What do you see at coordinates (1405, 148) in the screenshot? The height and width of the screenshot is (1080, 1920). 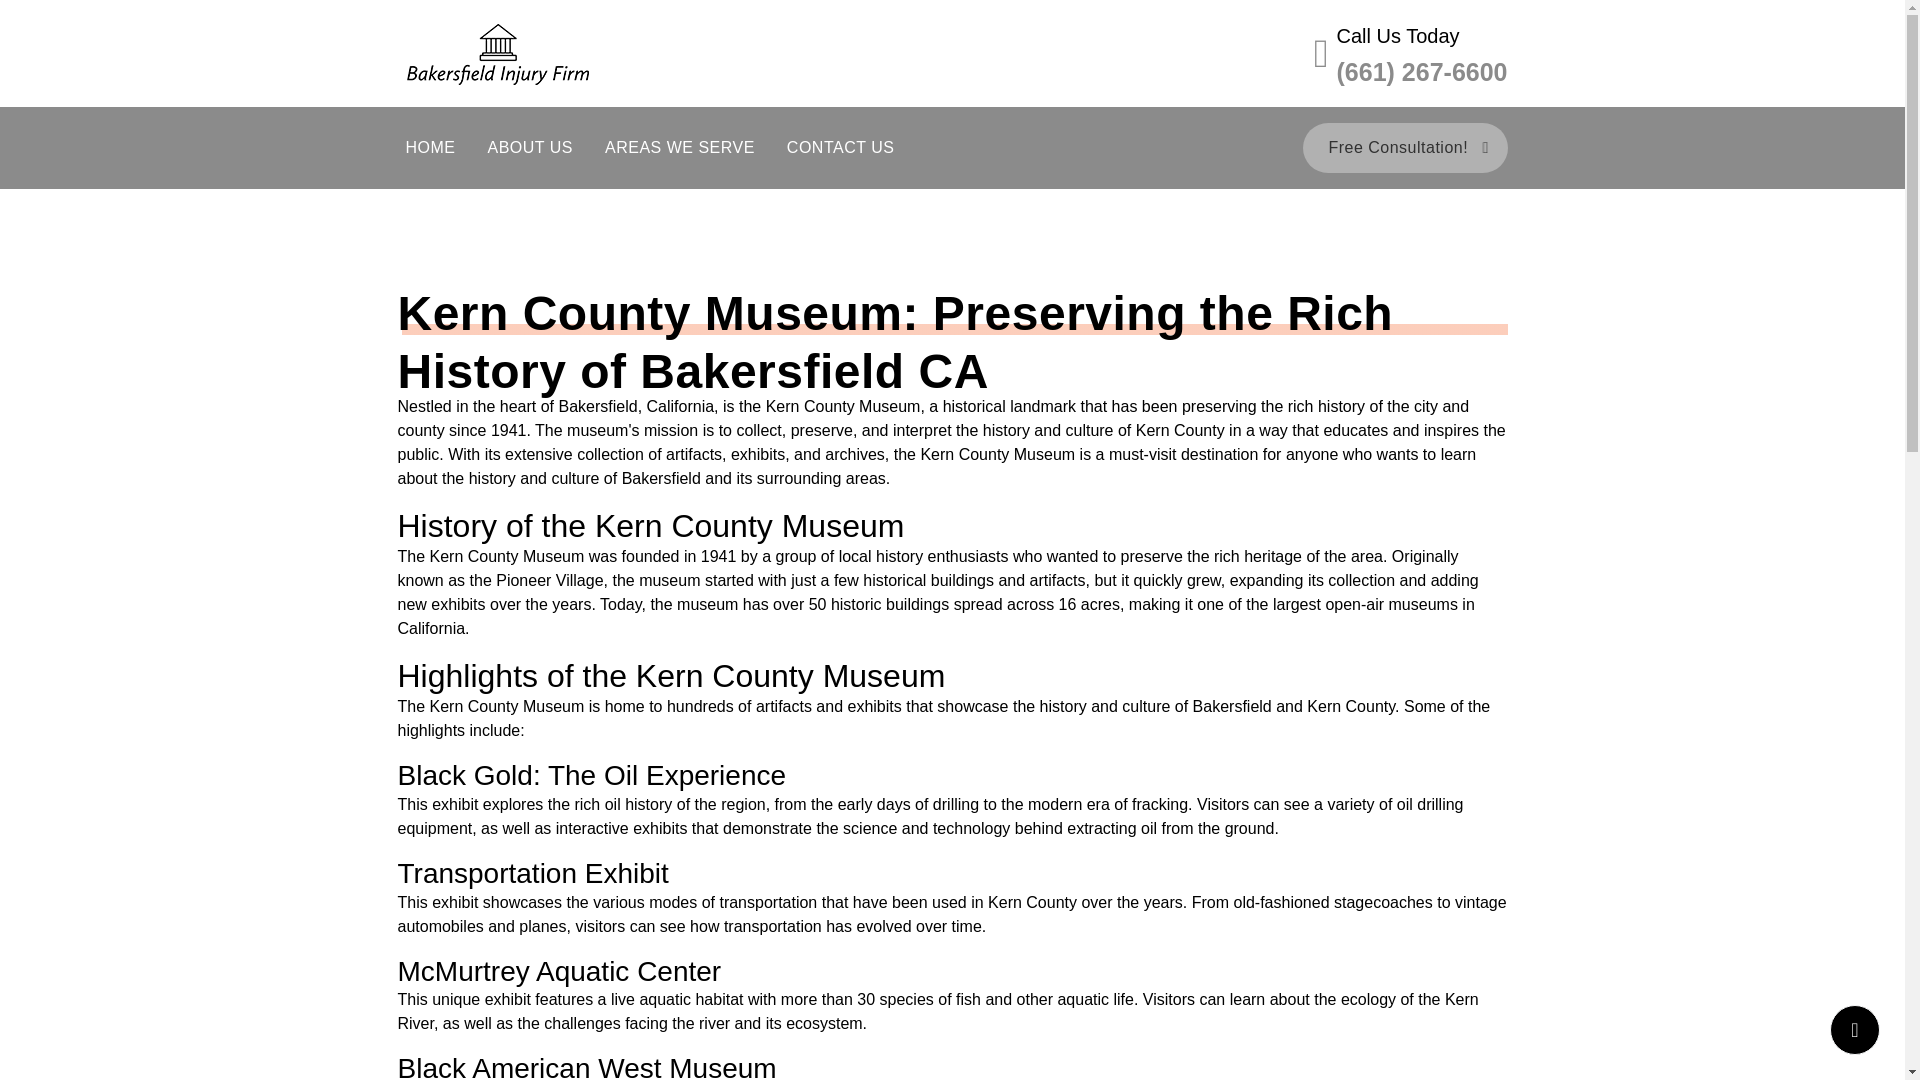 I see `Free Consultation!` at bounding box center [1405, 148].